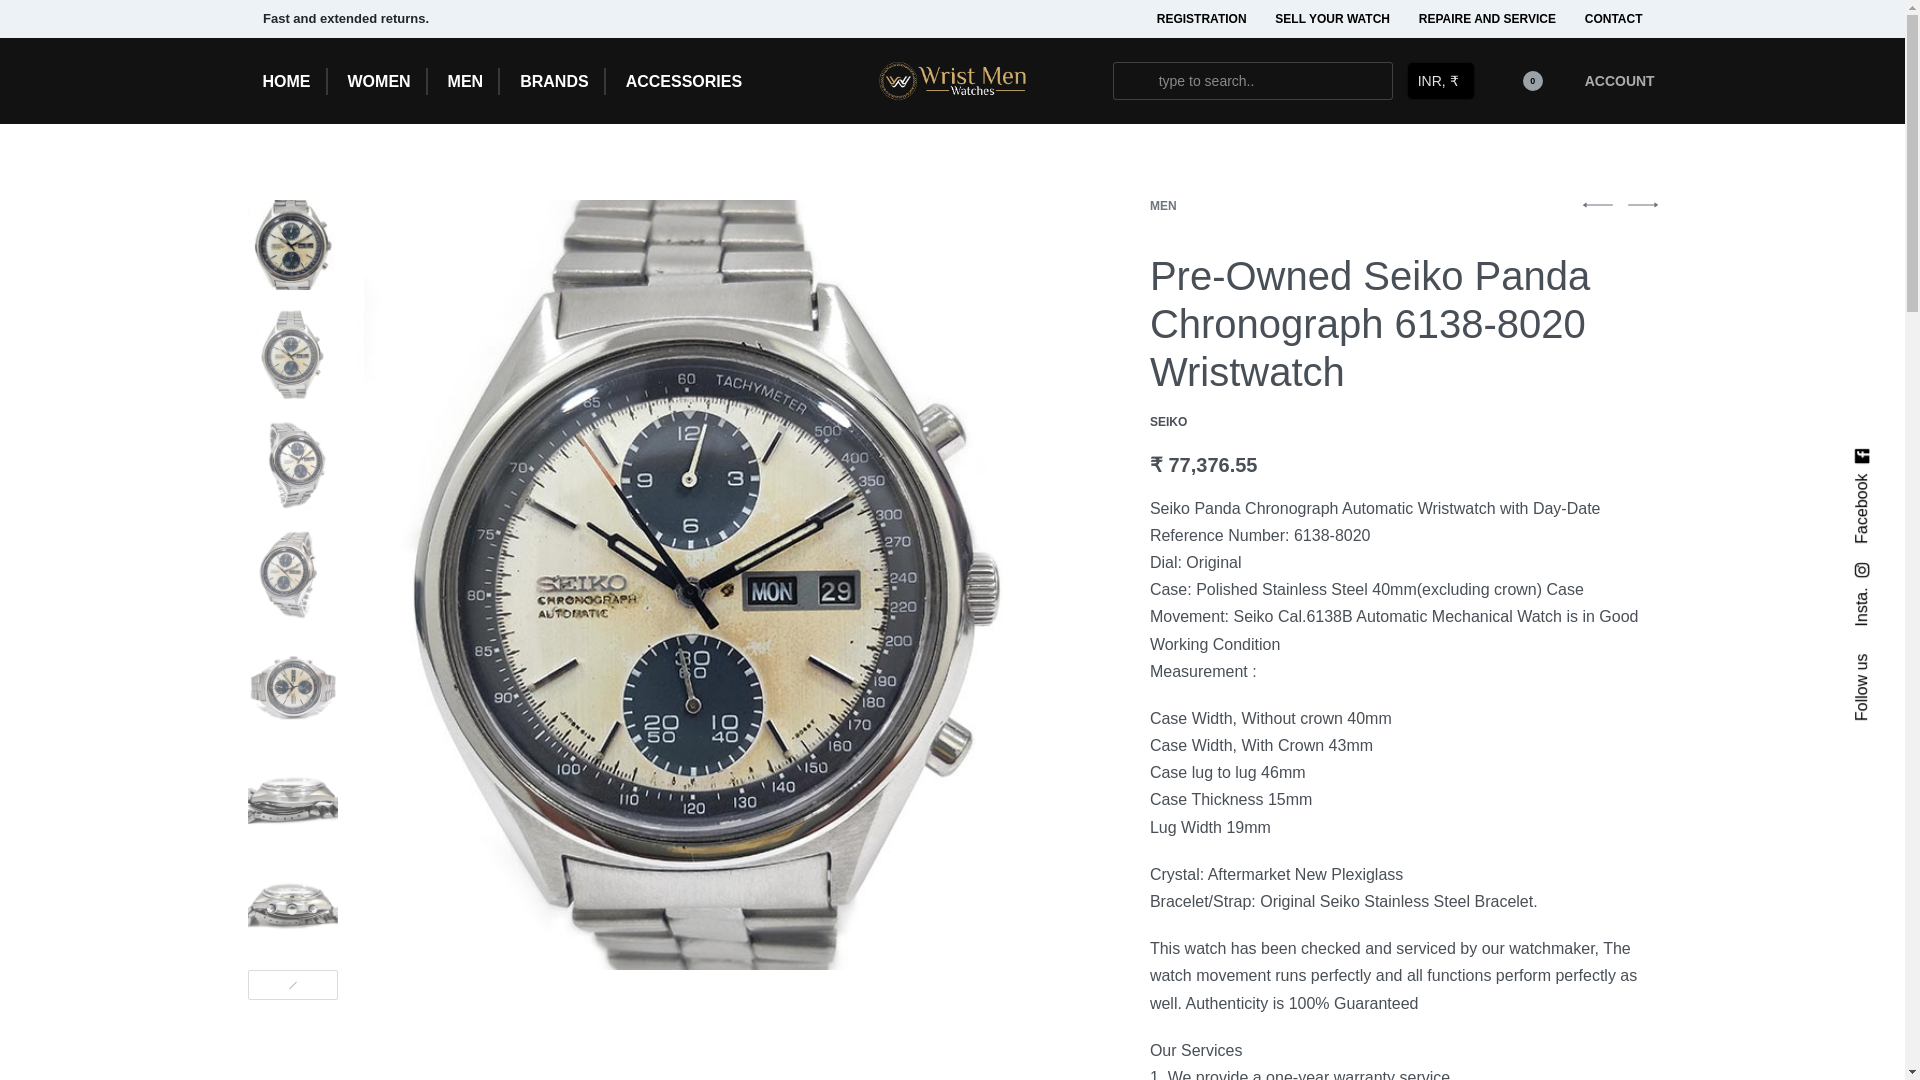 Image resolution: width=1920 pixels, height=1080 pixels. I want to click on REGISTRATION, so click(1202, 18).